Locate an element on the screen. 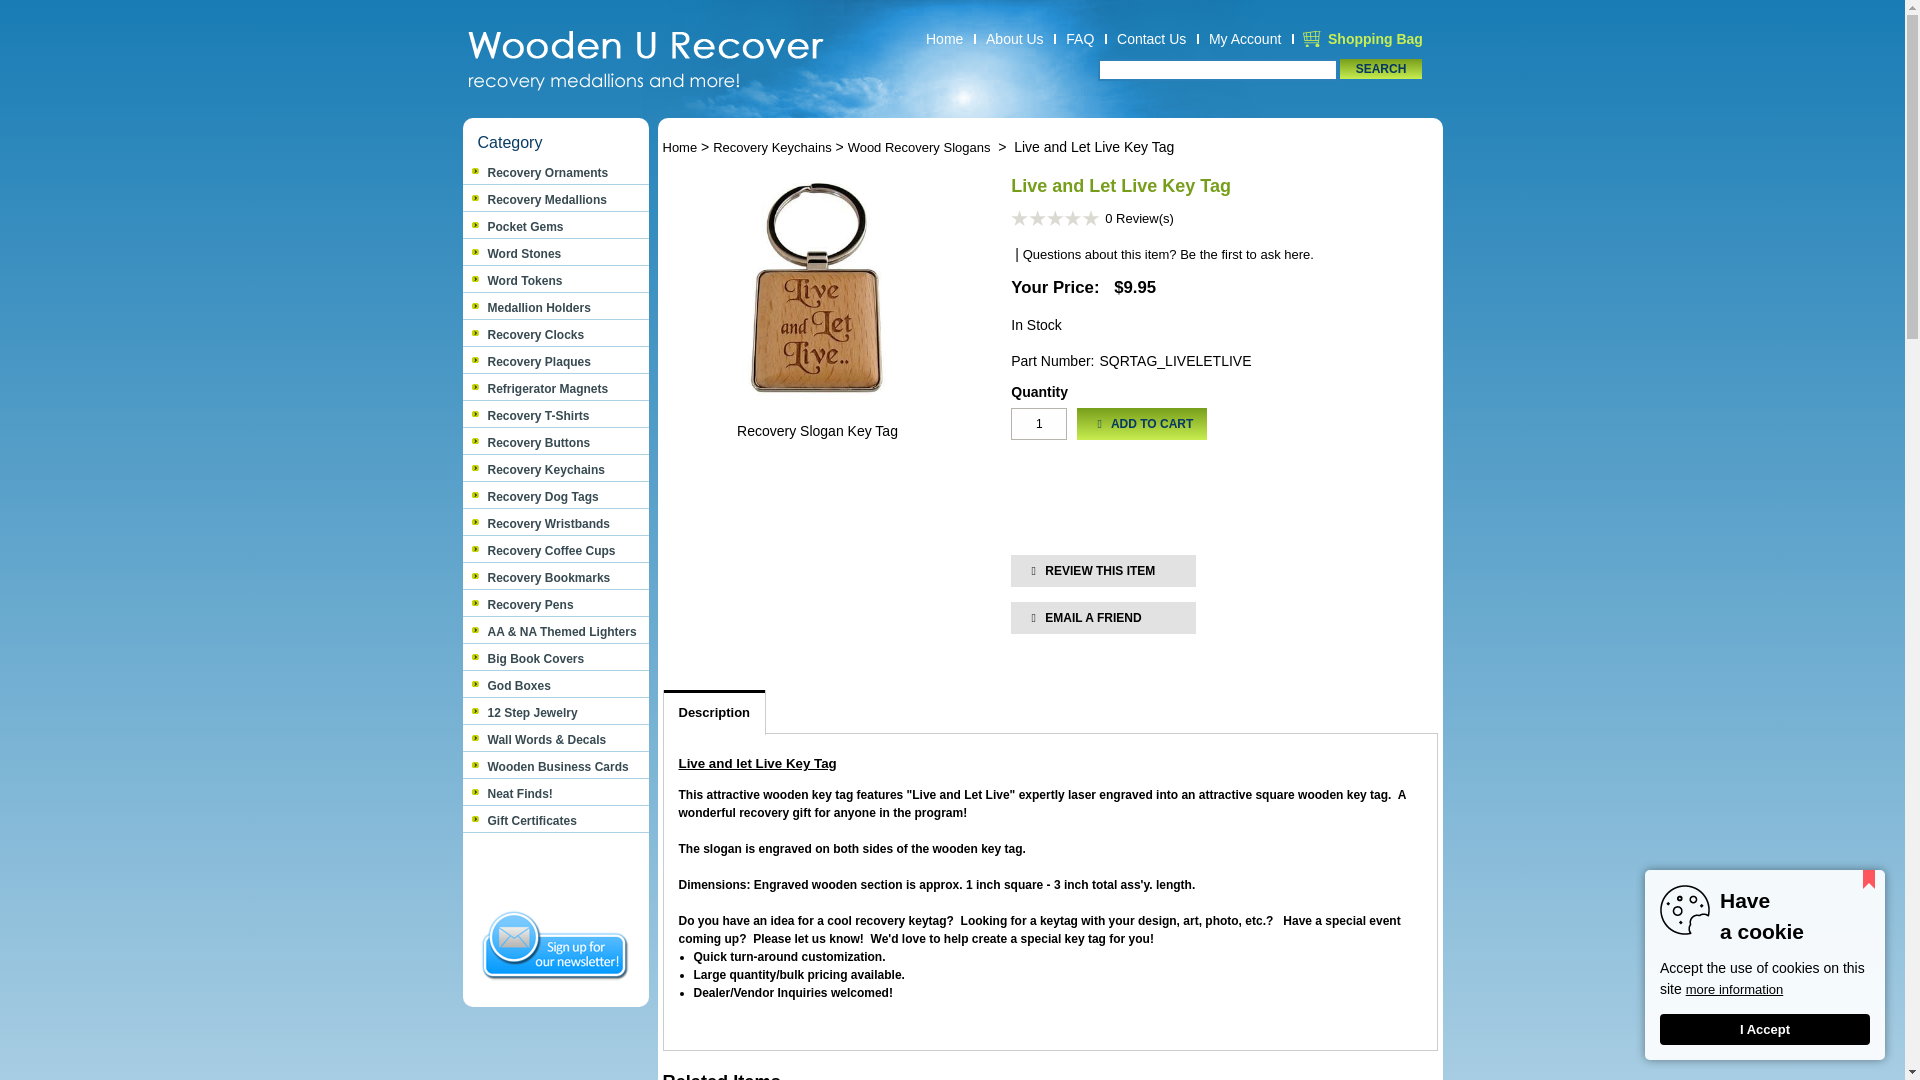  Recovery Coffee Cups is located at coordinates (555, 551).